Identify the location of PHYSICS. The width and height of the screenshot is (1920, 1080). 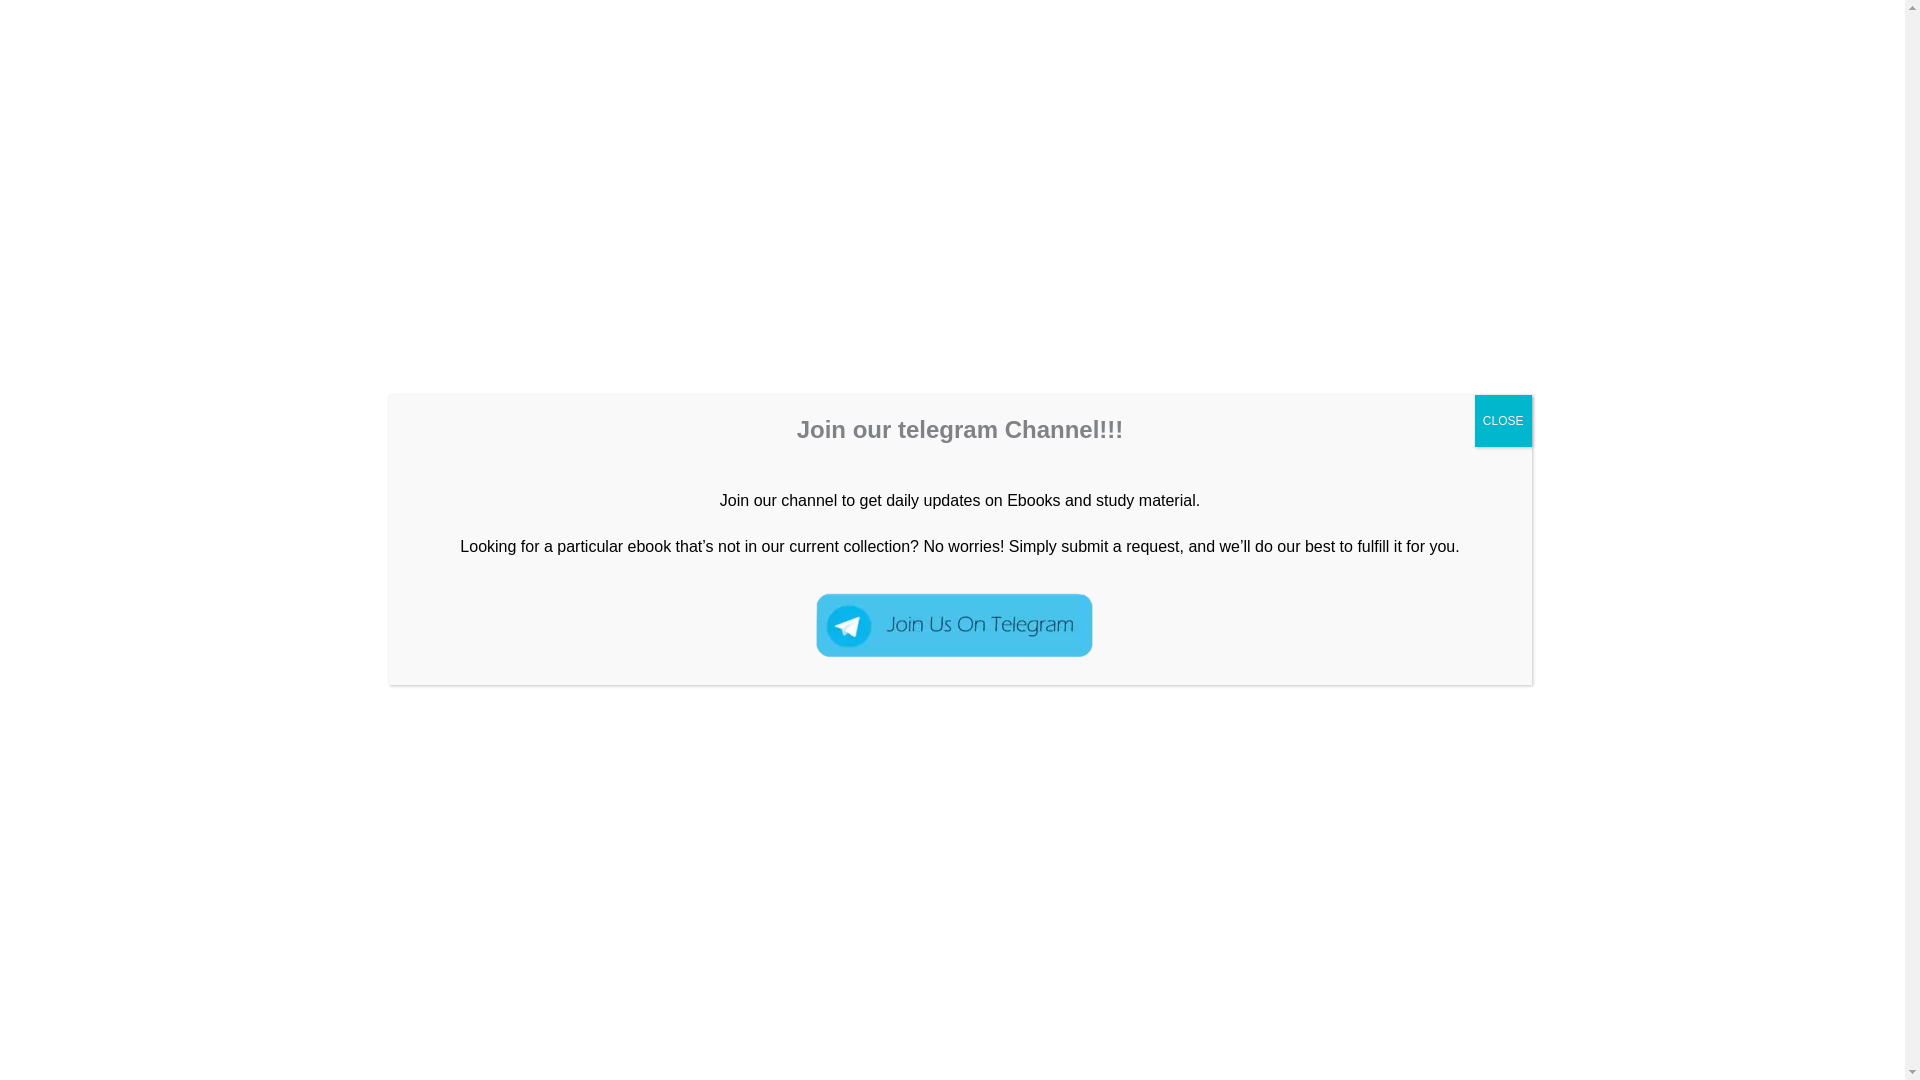
(1366, 89).